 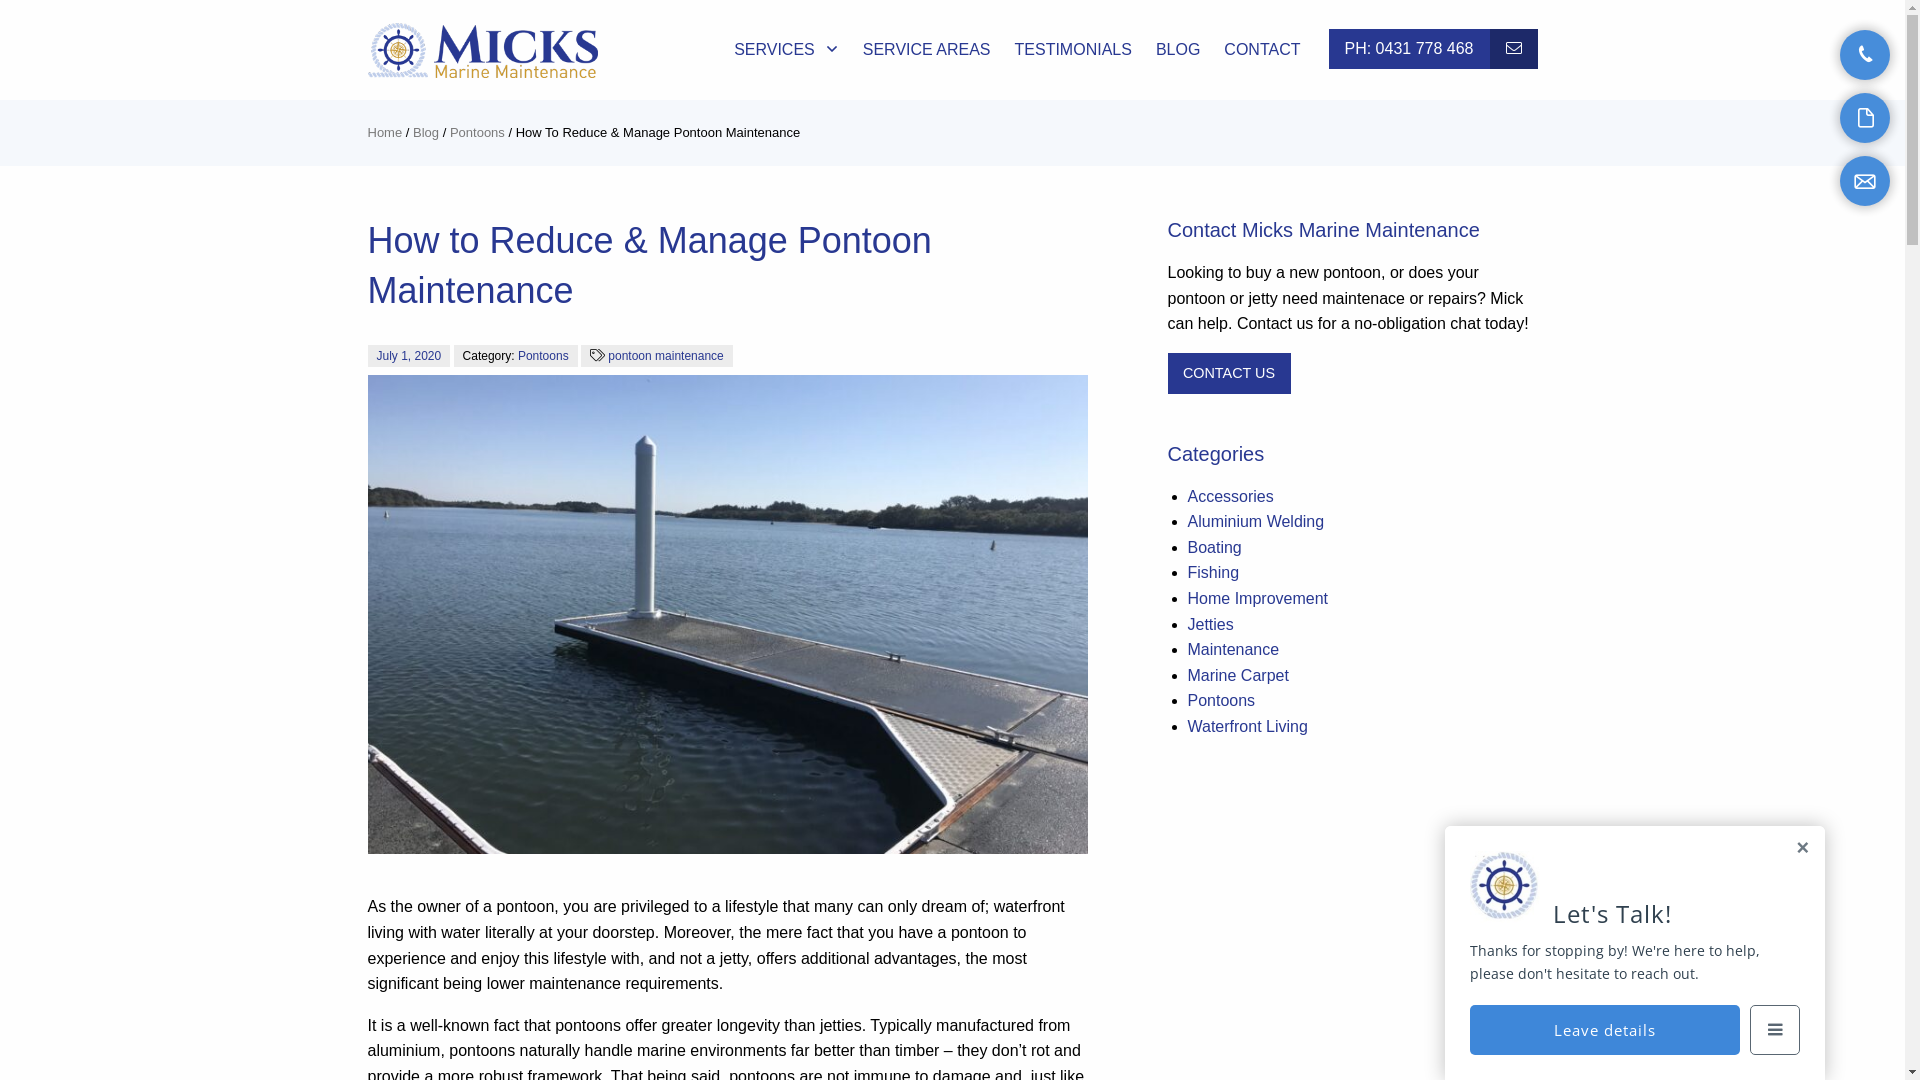 What do you see at coordinates (728, 615) in the screenshot?
I see `How to Reduce & Manage Pontoon Maintenance` at bounding box center [728, 615].